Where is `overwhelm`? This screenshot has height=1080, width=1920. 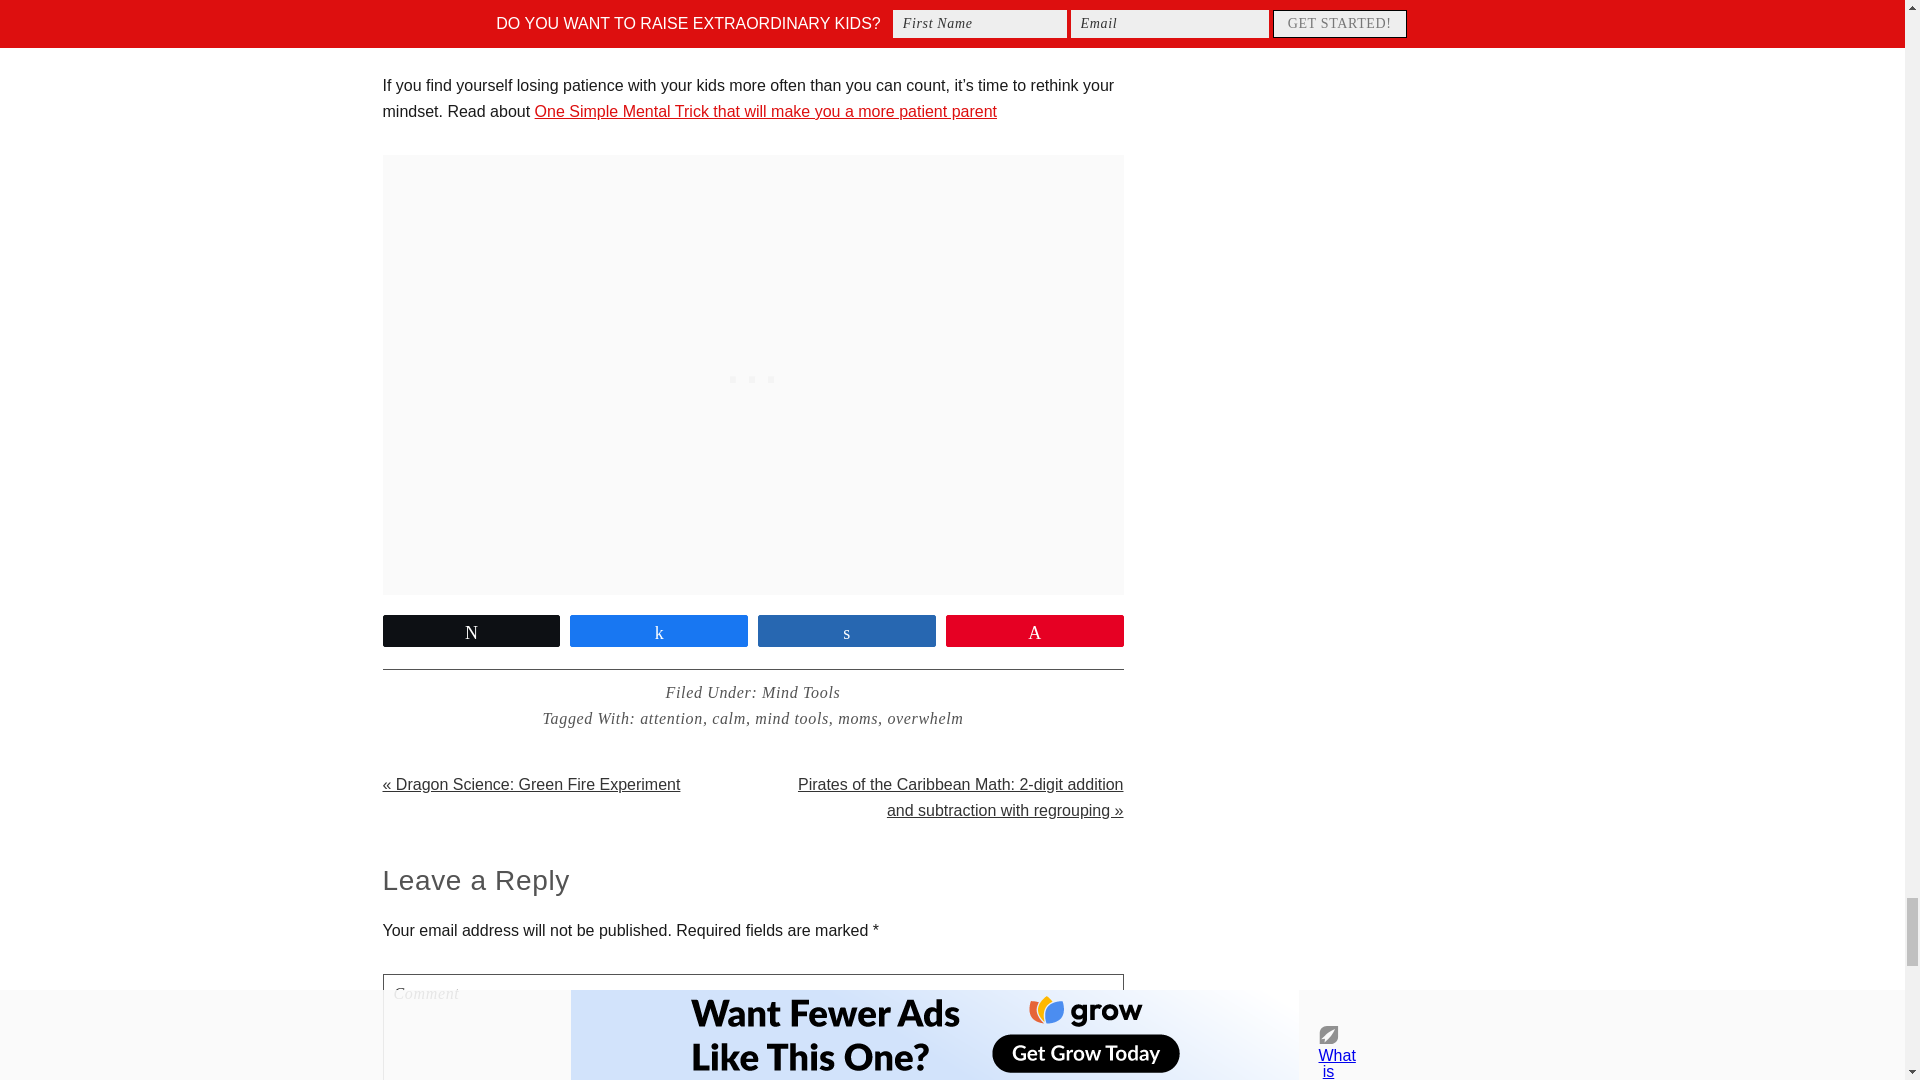
overwhelm is located at coordinates (925, 718).